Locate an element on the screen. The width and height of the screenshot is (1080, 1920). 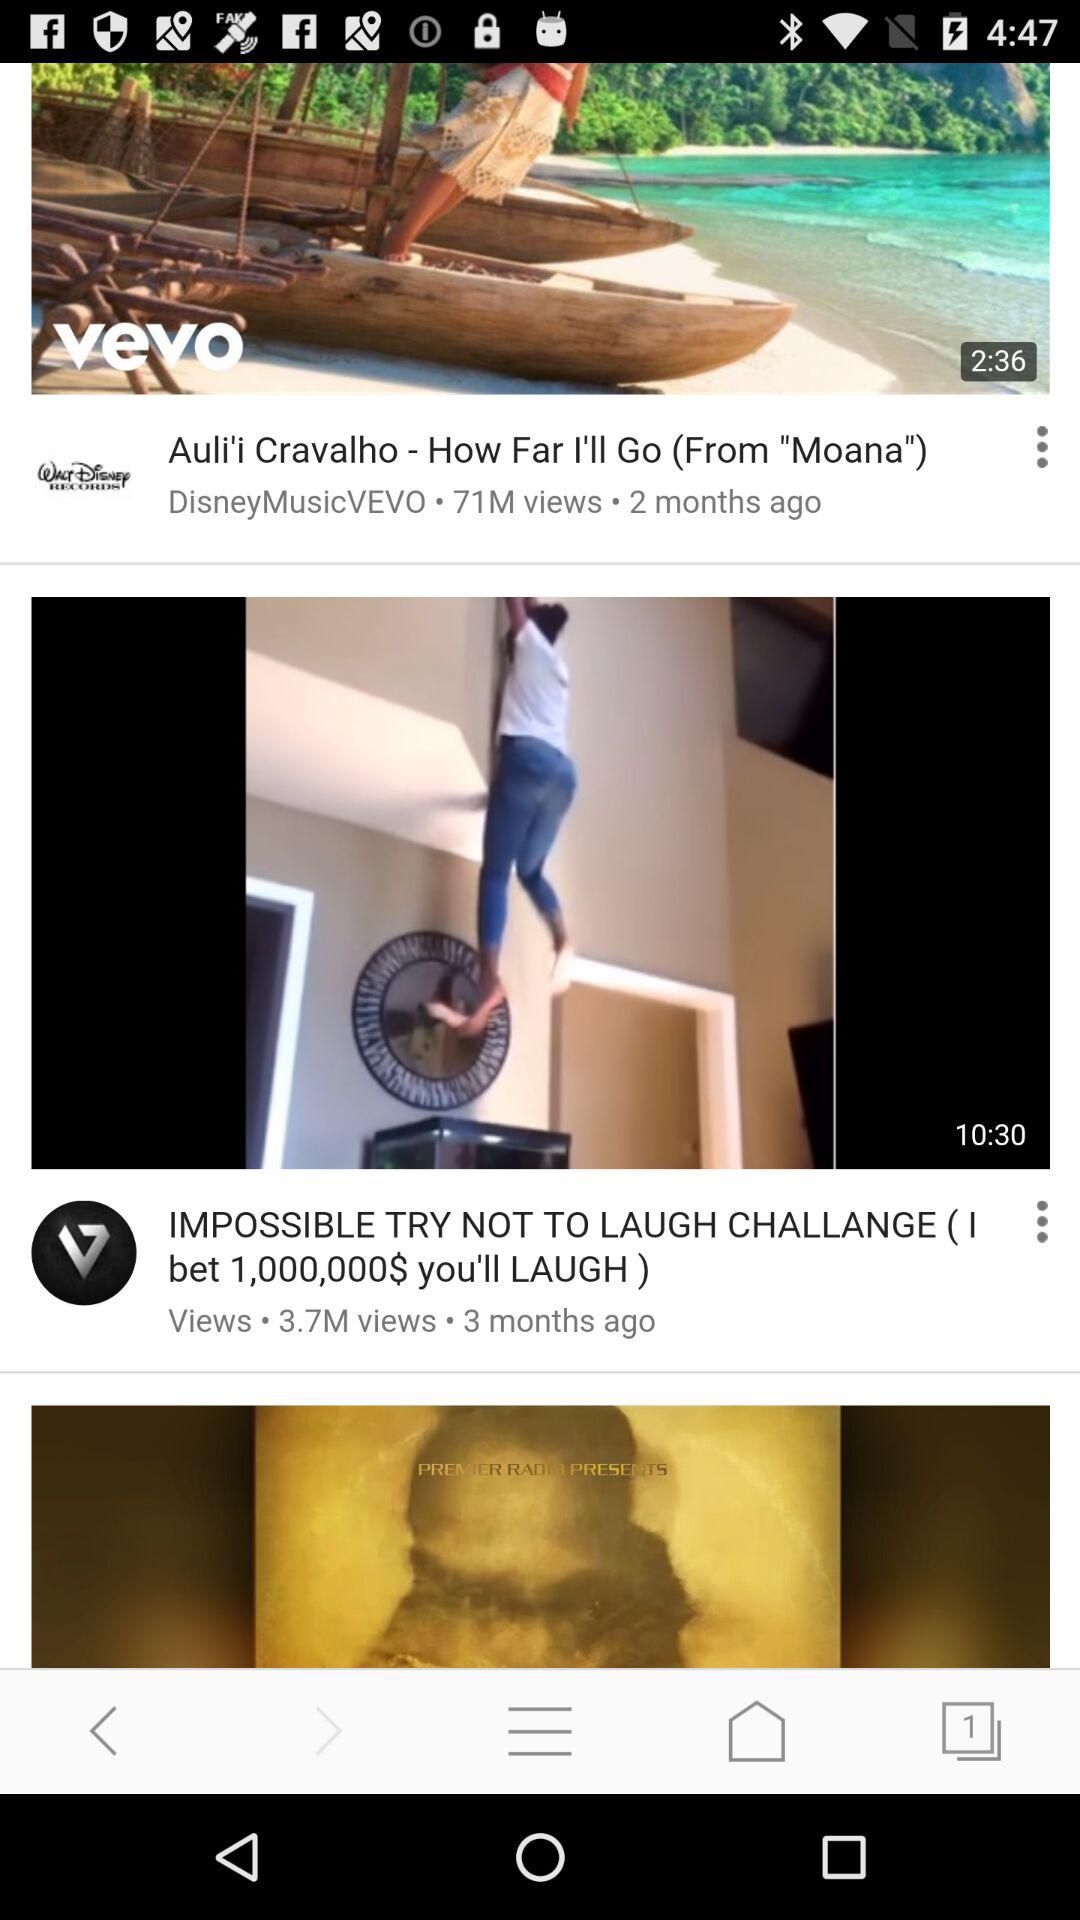
view the tabs is located at coordinates (972, 1730).